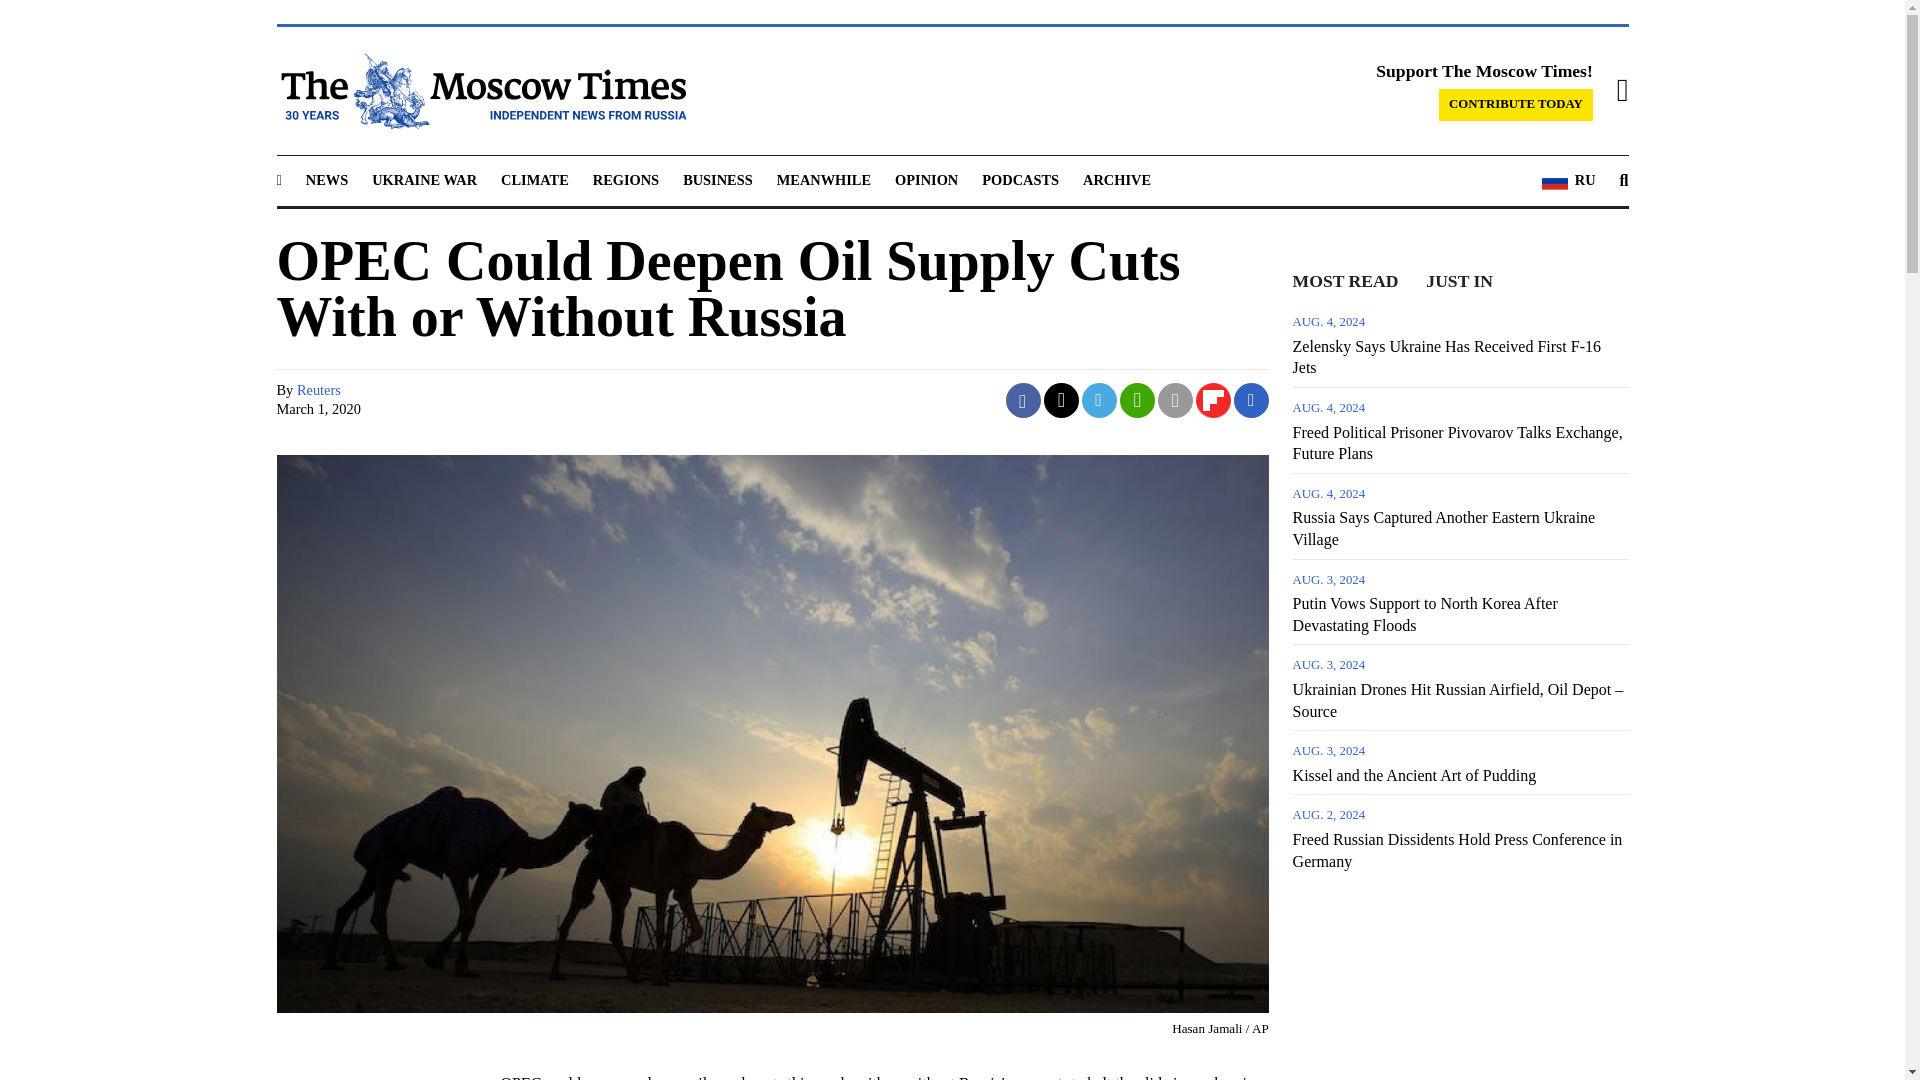 The image size is (1920, 1080). Describe the element at coordinates (824, 179) in the screenshot. I see `MEANWHILE` at that location.